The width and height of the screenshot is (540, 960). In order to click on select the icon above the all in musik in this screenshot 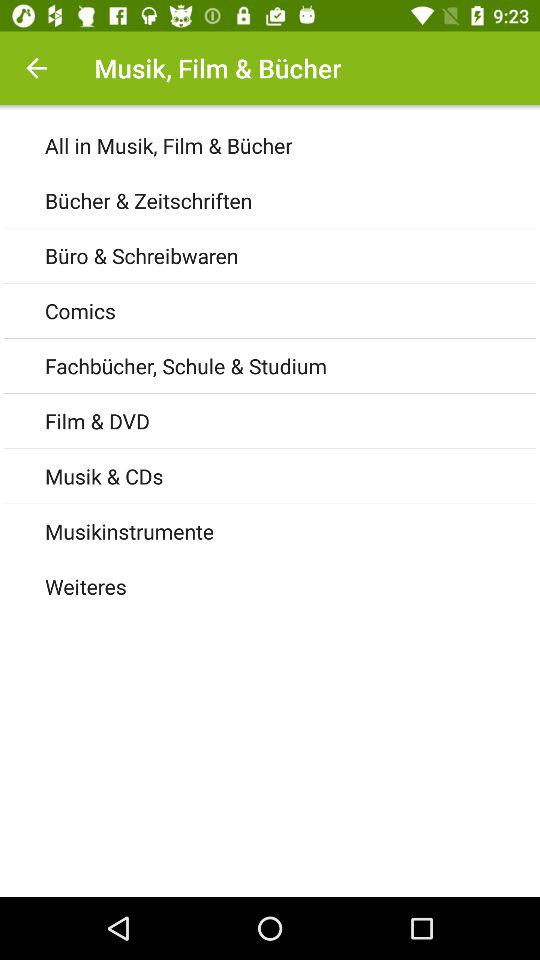, I will do `click(36, 68)`.